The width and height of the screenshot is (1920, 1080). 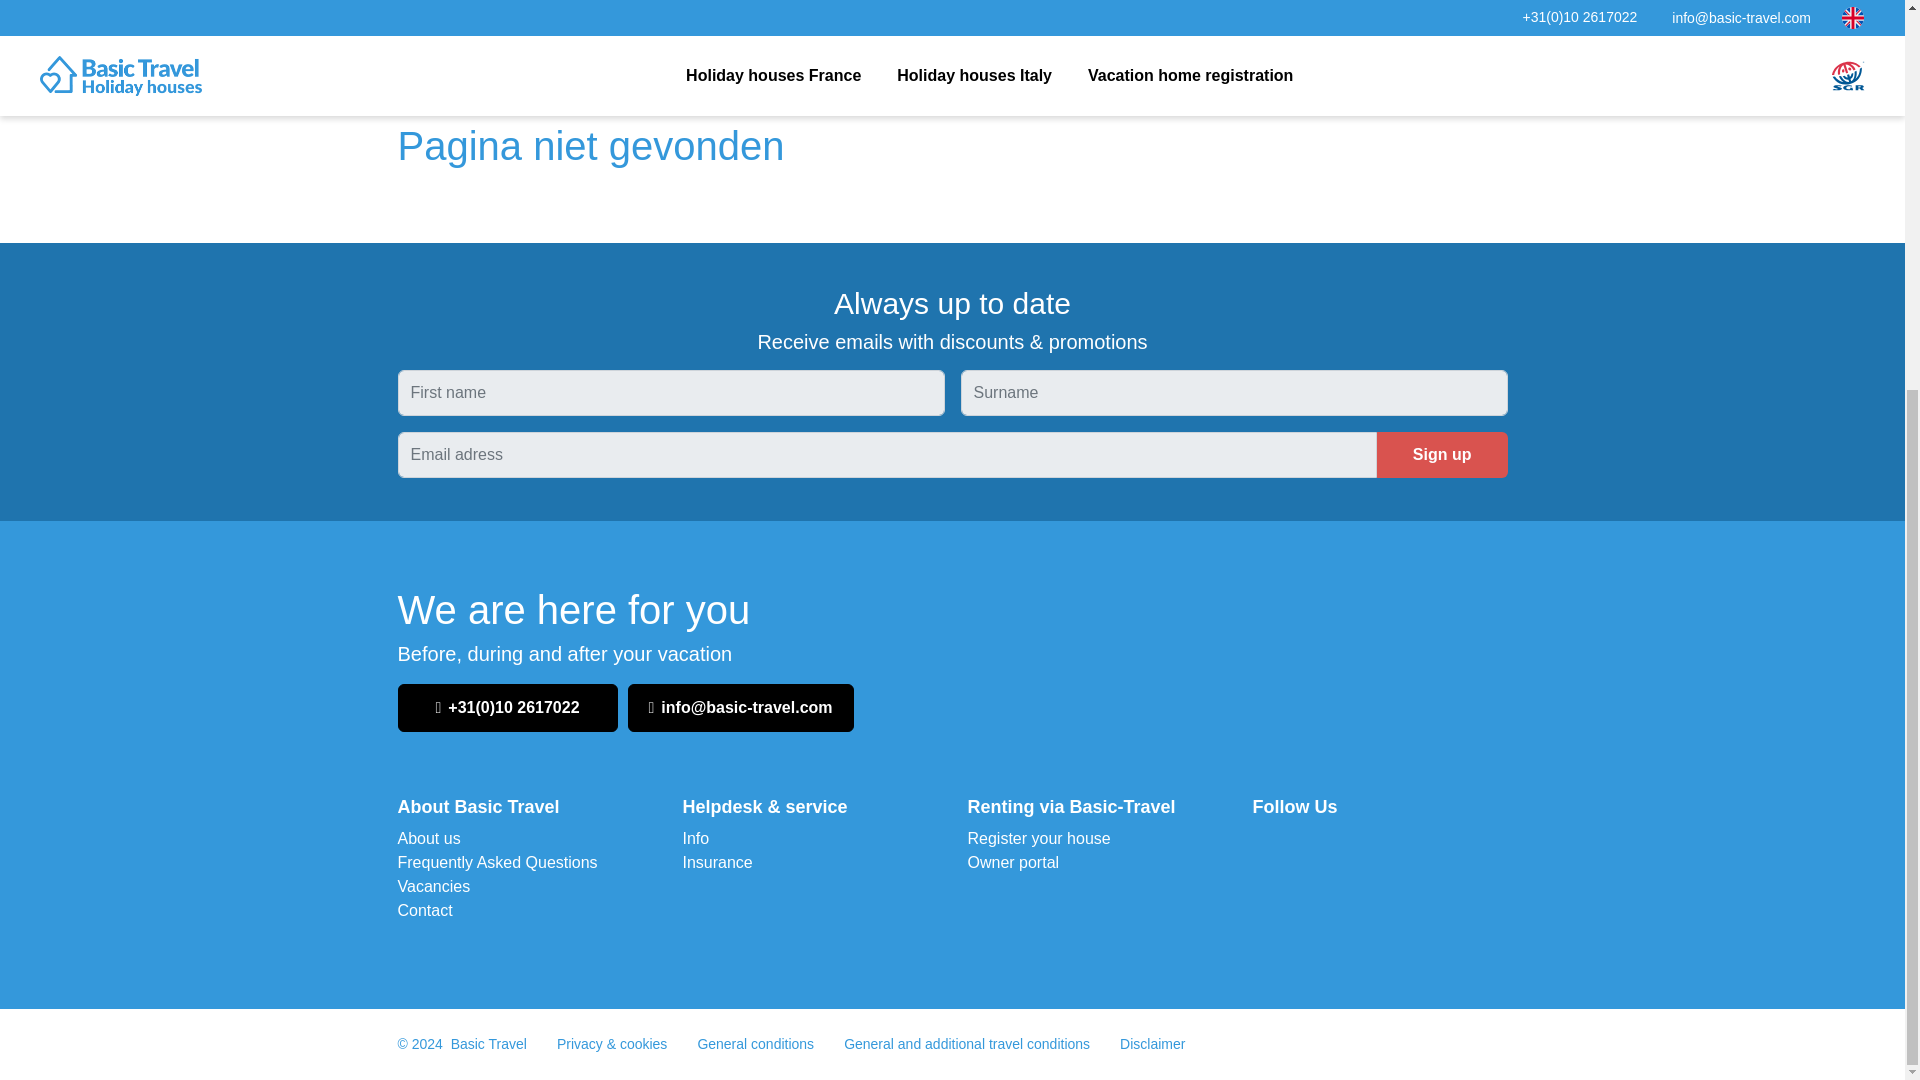 What do you see at coordinates (1013, 862) in the screenshot?
I see `Owner portal` at bounding box center [1013, 862].